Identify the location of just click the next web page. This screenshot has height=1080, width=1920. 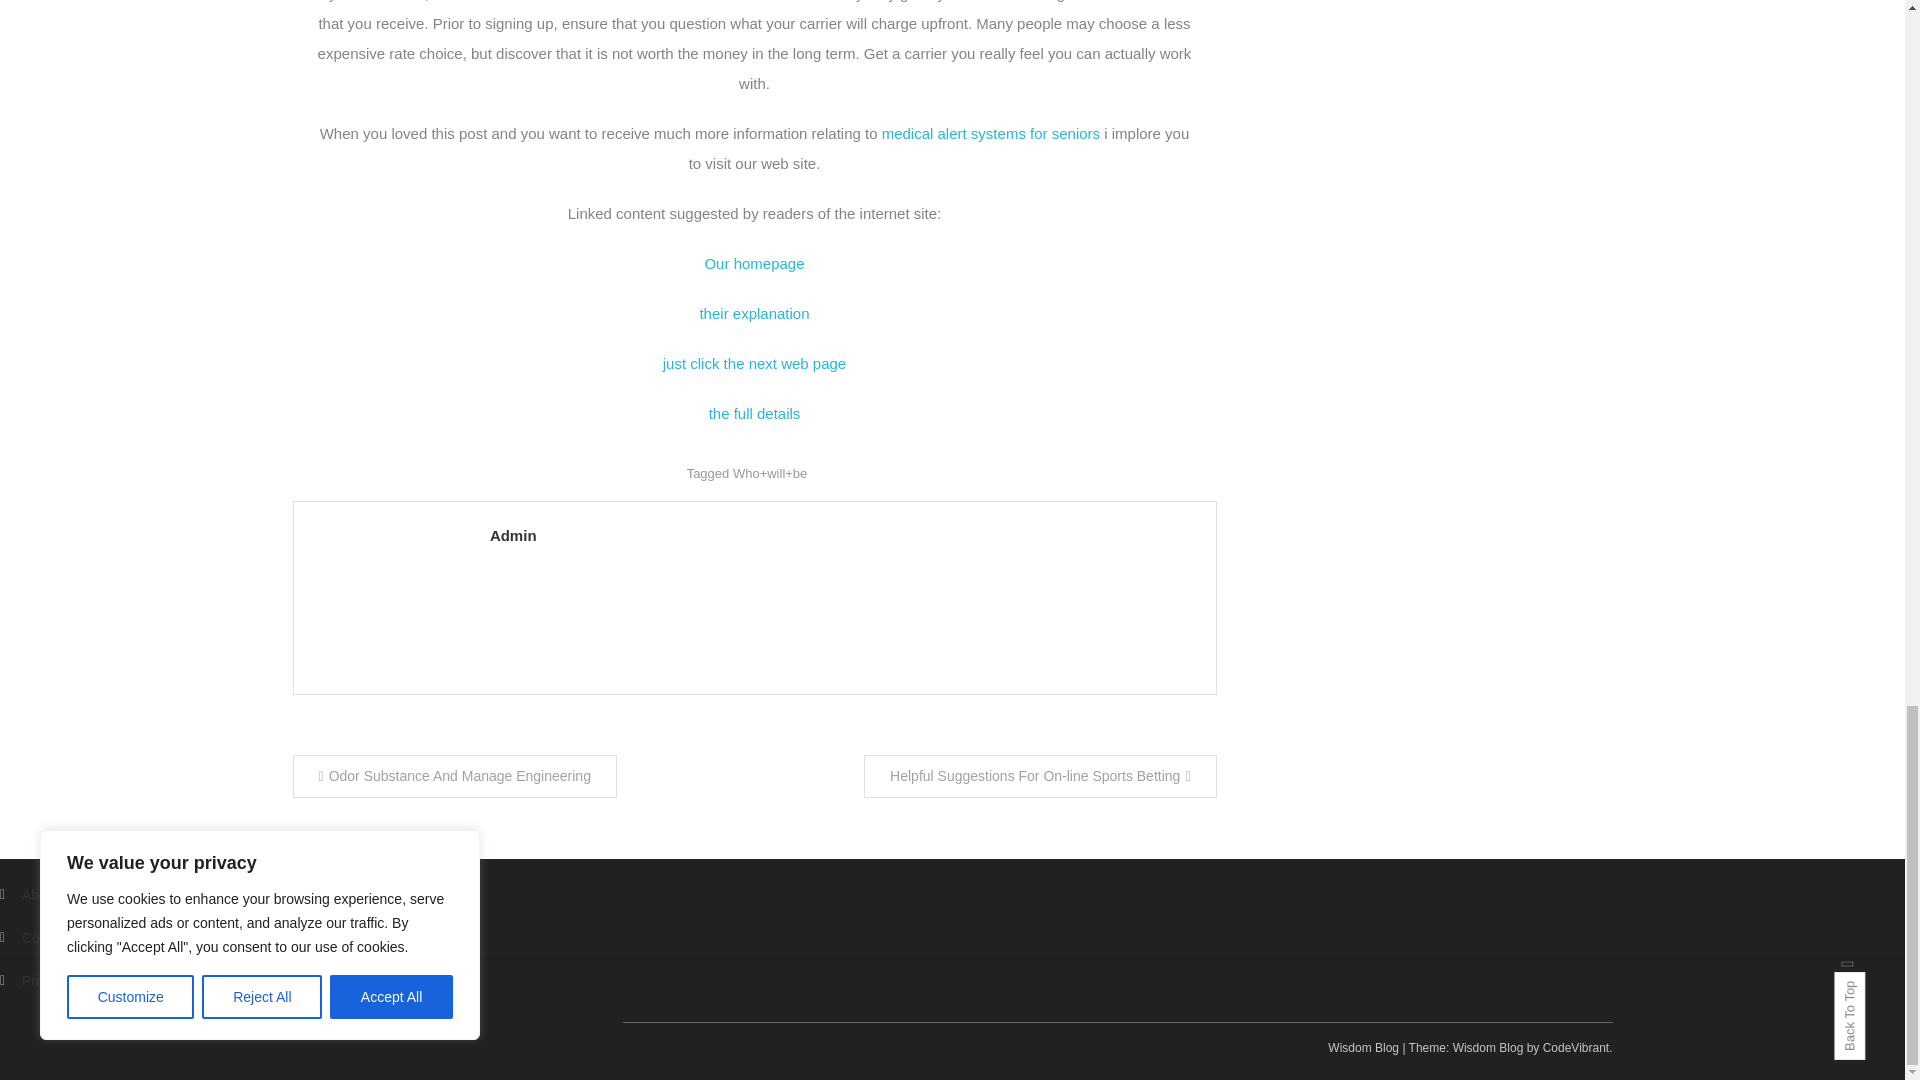
(754, 363).